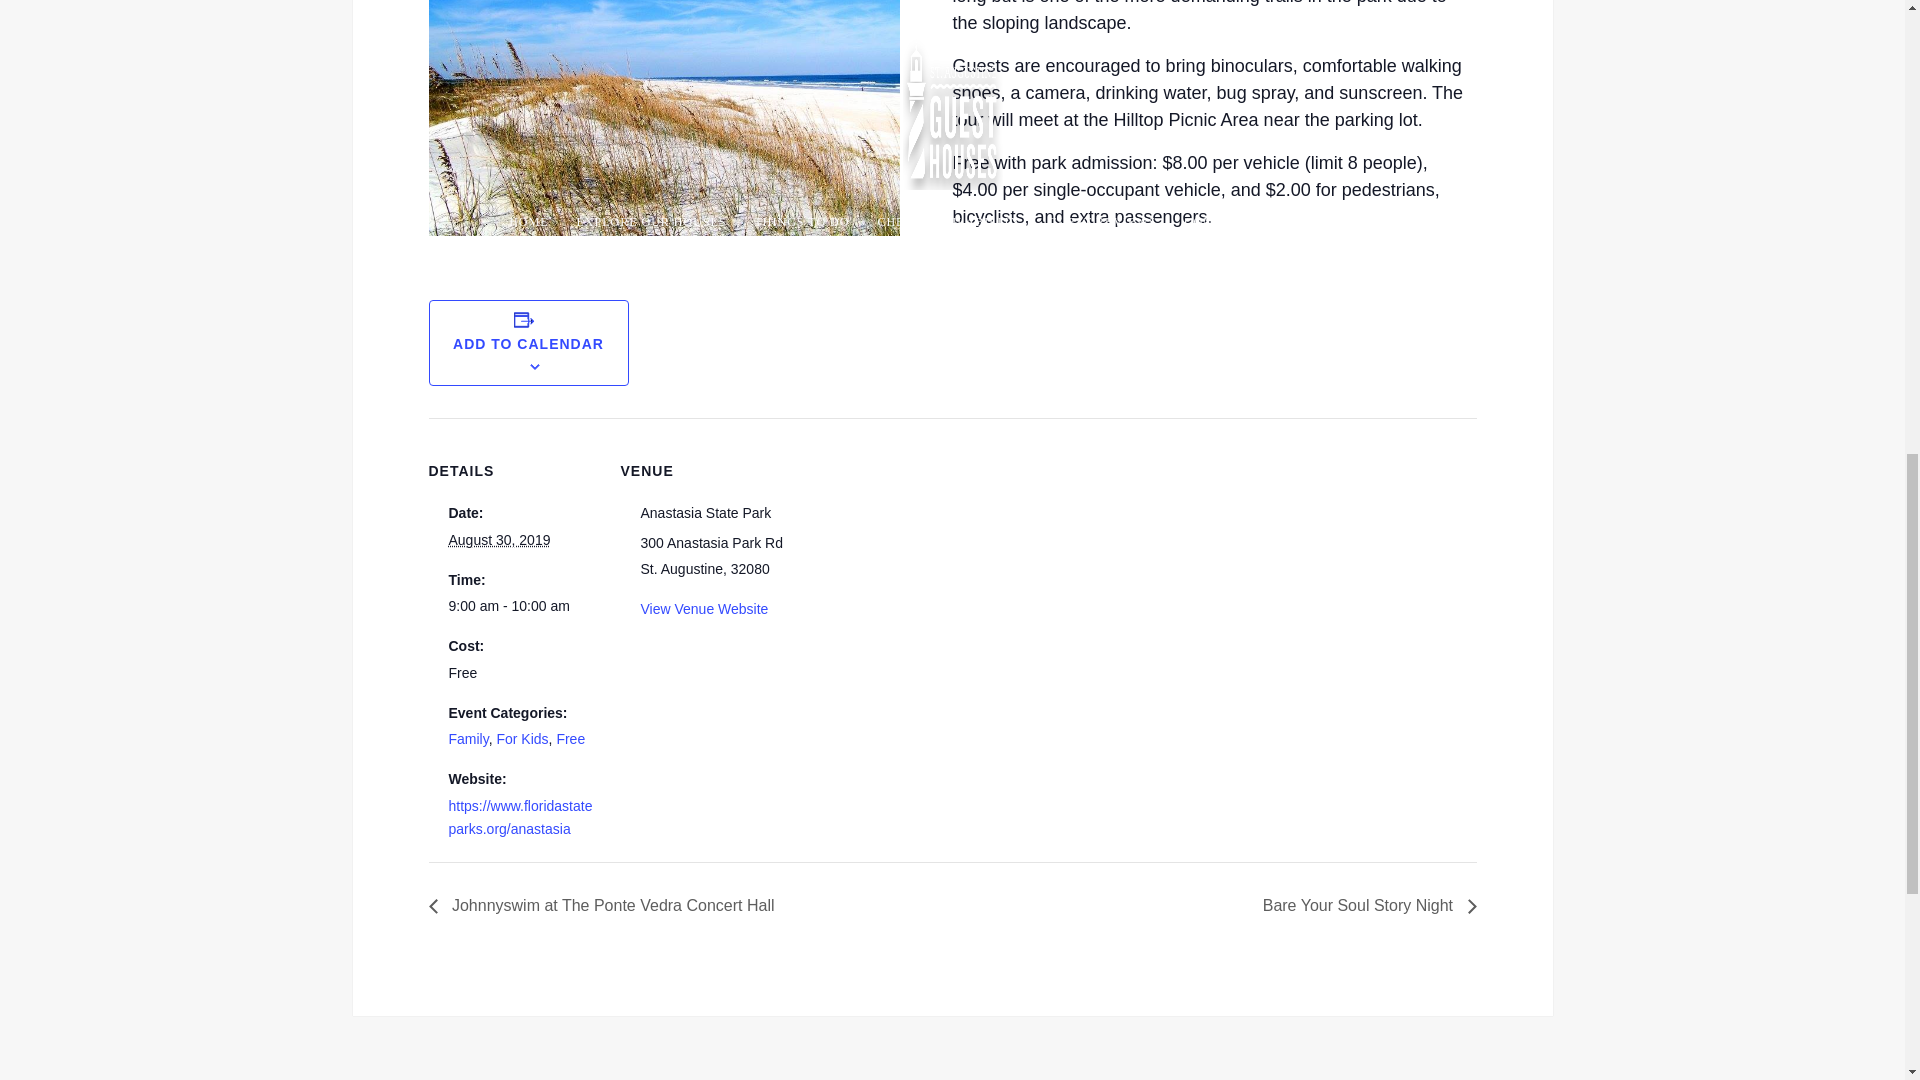 This screenshot has width=1920, height=1080. What do you see at coordinates (704, 608) in the screenshot?
I see `View Venue Website` at bounding box center [704, 608].